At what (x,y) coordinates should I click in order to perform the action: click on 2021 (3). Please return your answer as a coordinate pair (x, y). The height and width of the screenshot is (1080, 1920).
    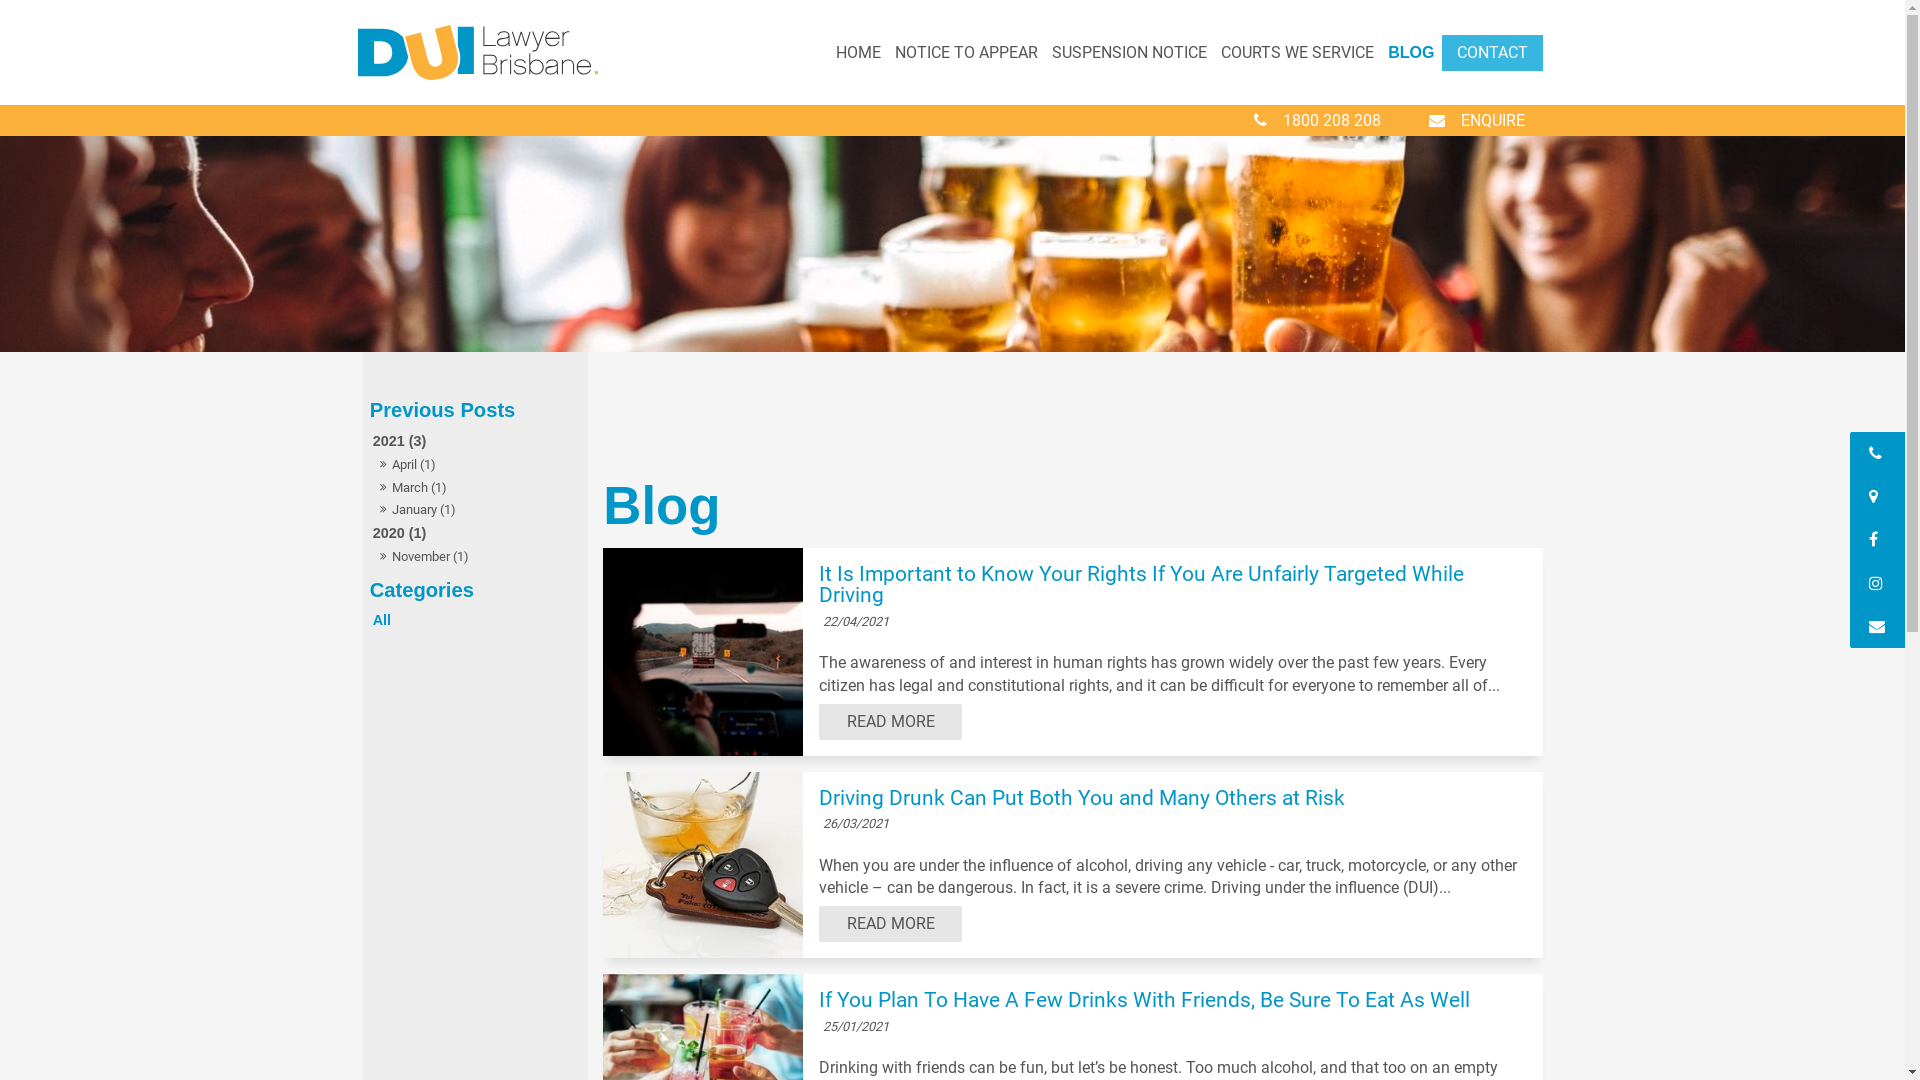
    Looking at the image, I should click on (476, 442).